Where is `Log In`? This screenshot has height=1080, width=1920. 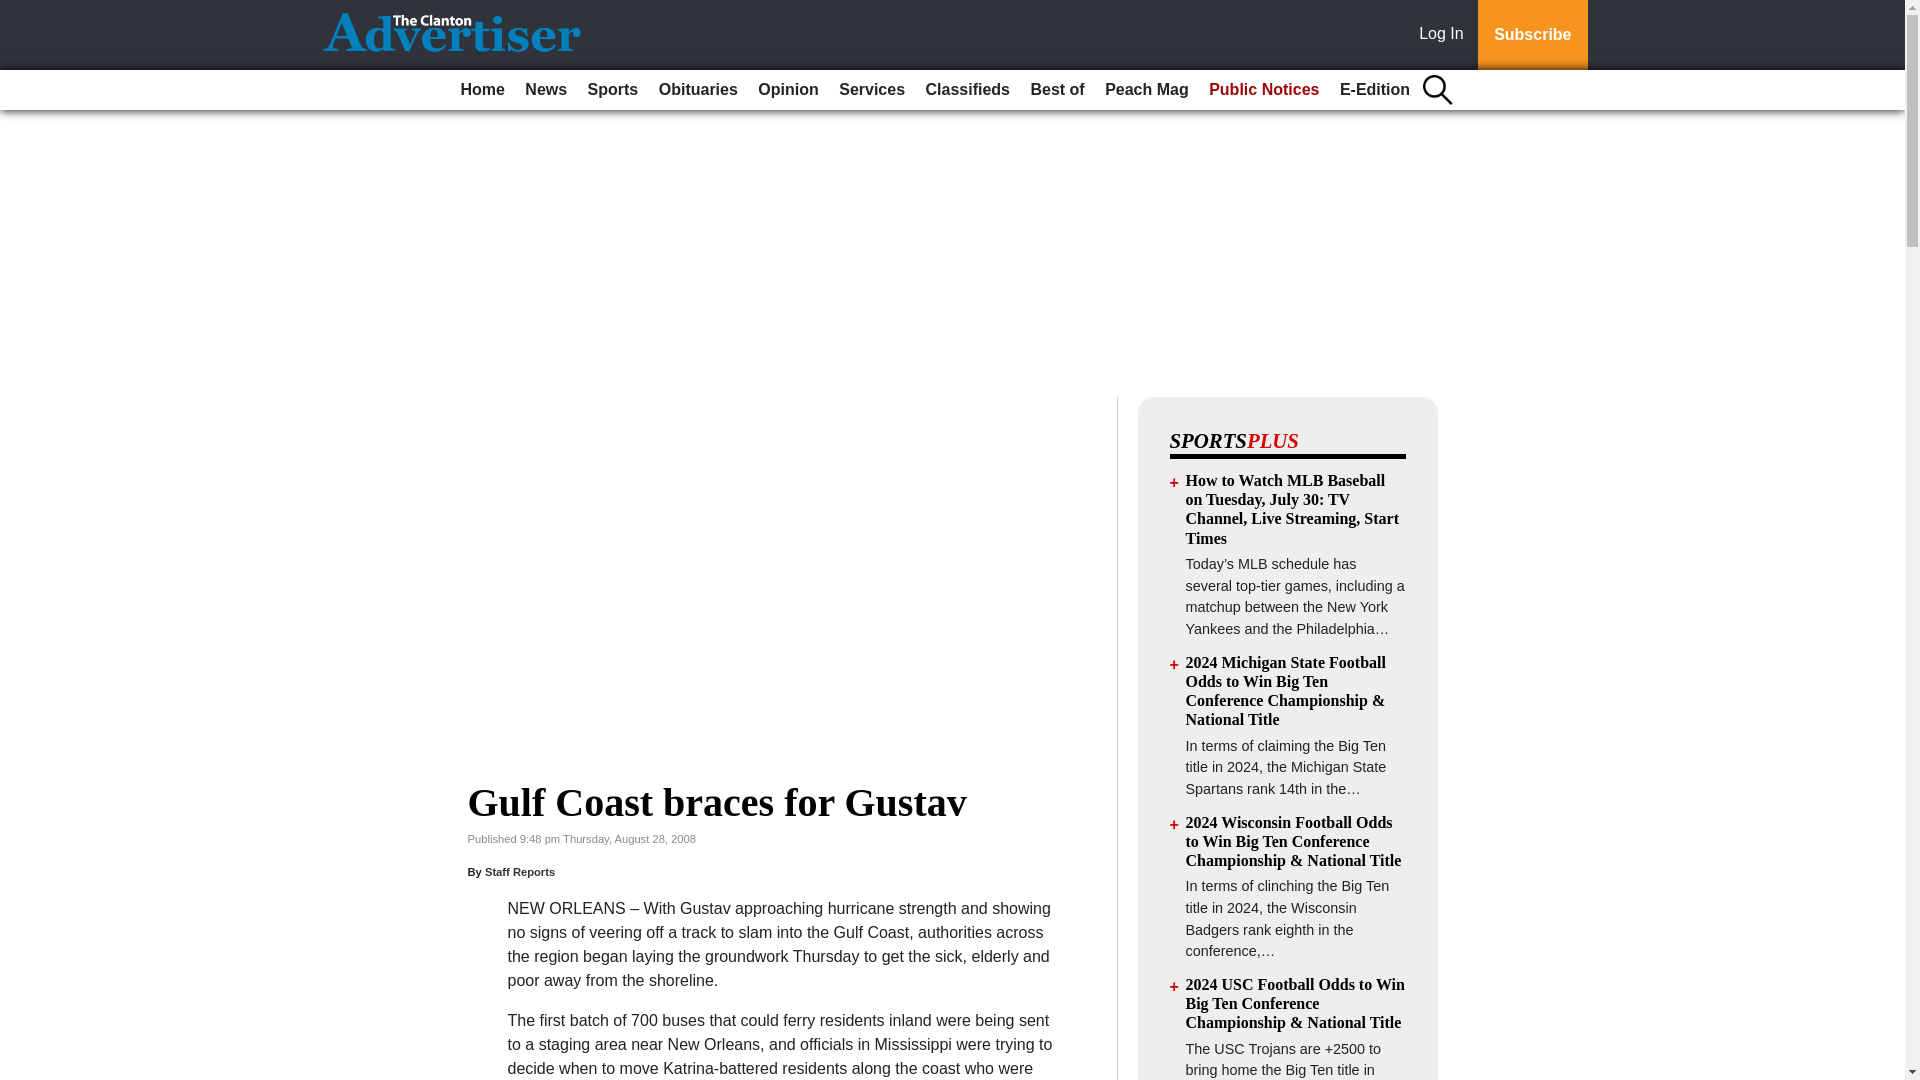
Log In is located at coordinates (1445, 35).